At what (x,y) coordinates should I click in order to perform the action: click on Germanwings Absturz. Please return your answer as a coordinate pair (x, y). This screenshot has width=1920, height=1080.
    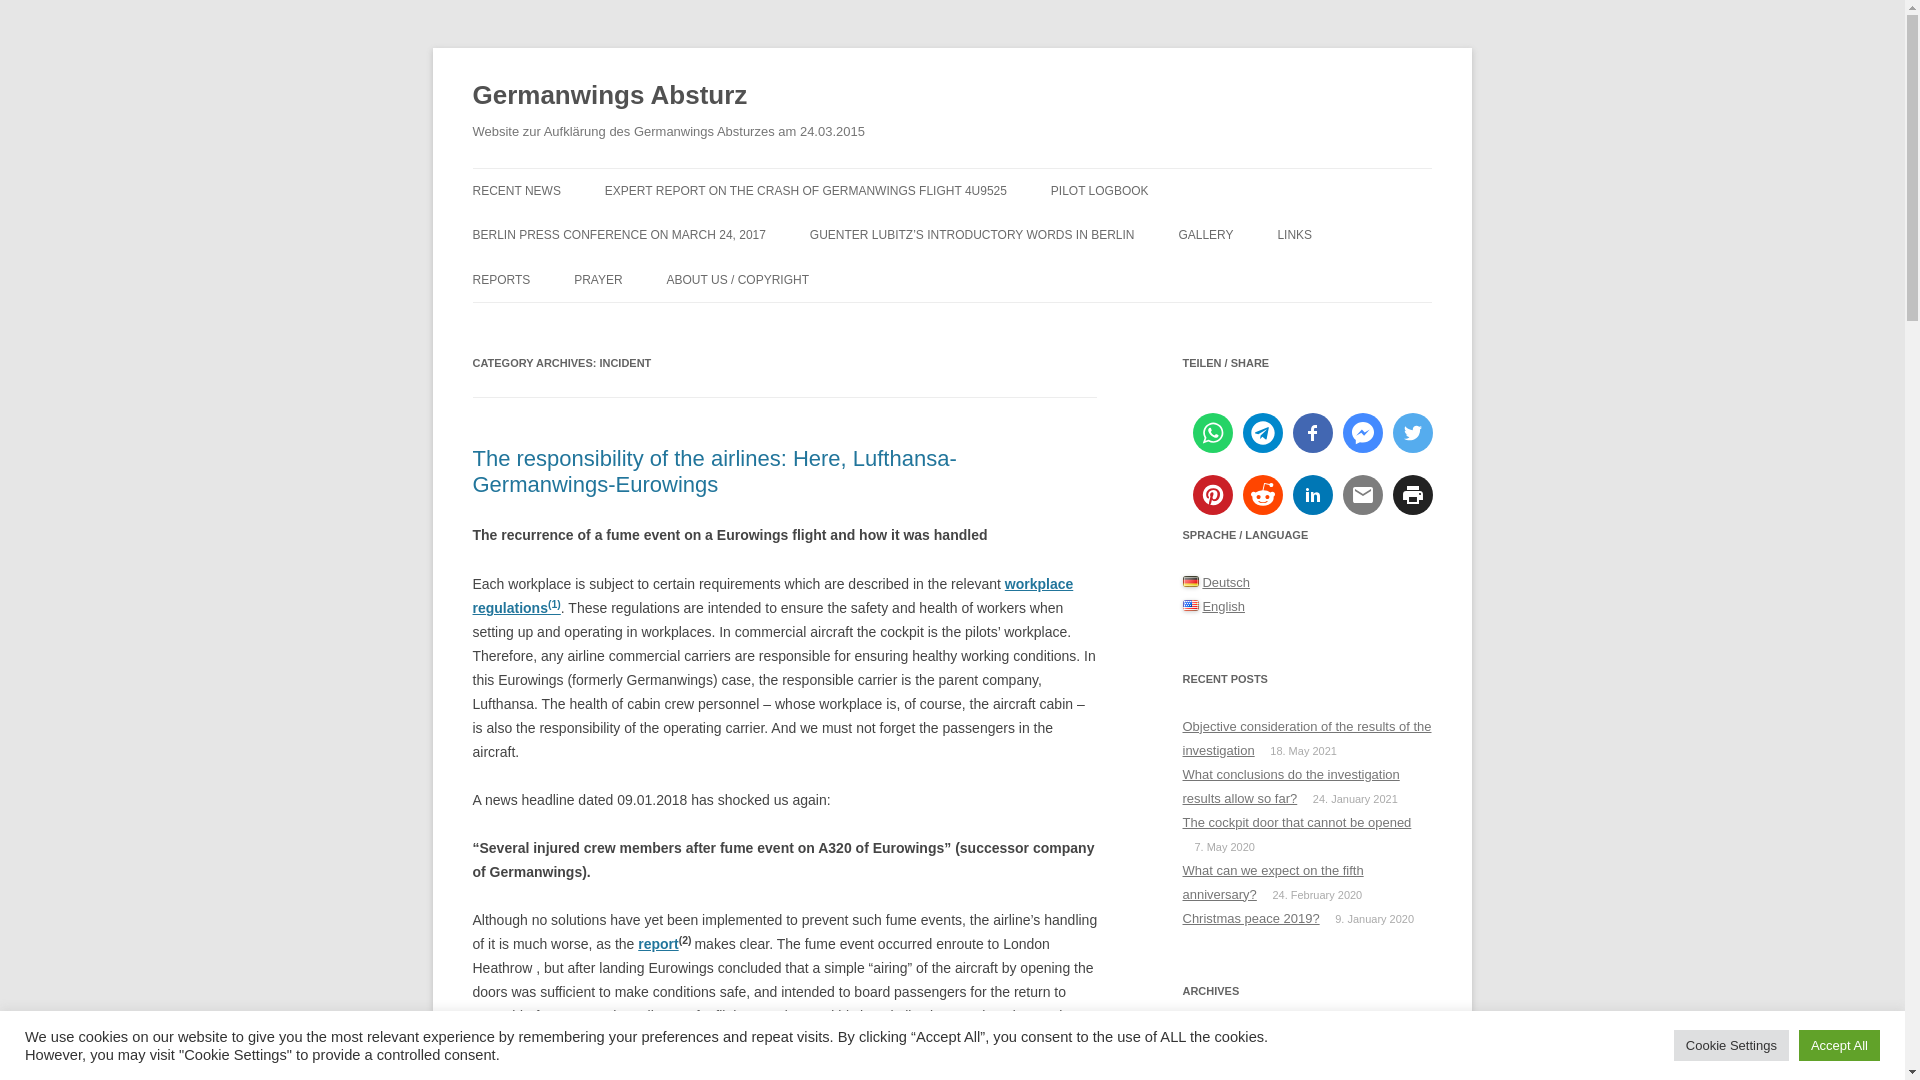
    Looking at the image, I should click on (609, 96).